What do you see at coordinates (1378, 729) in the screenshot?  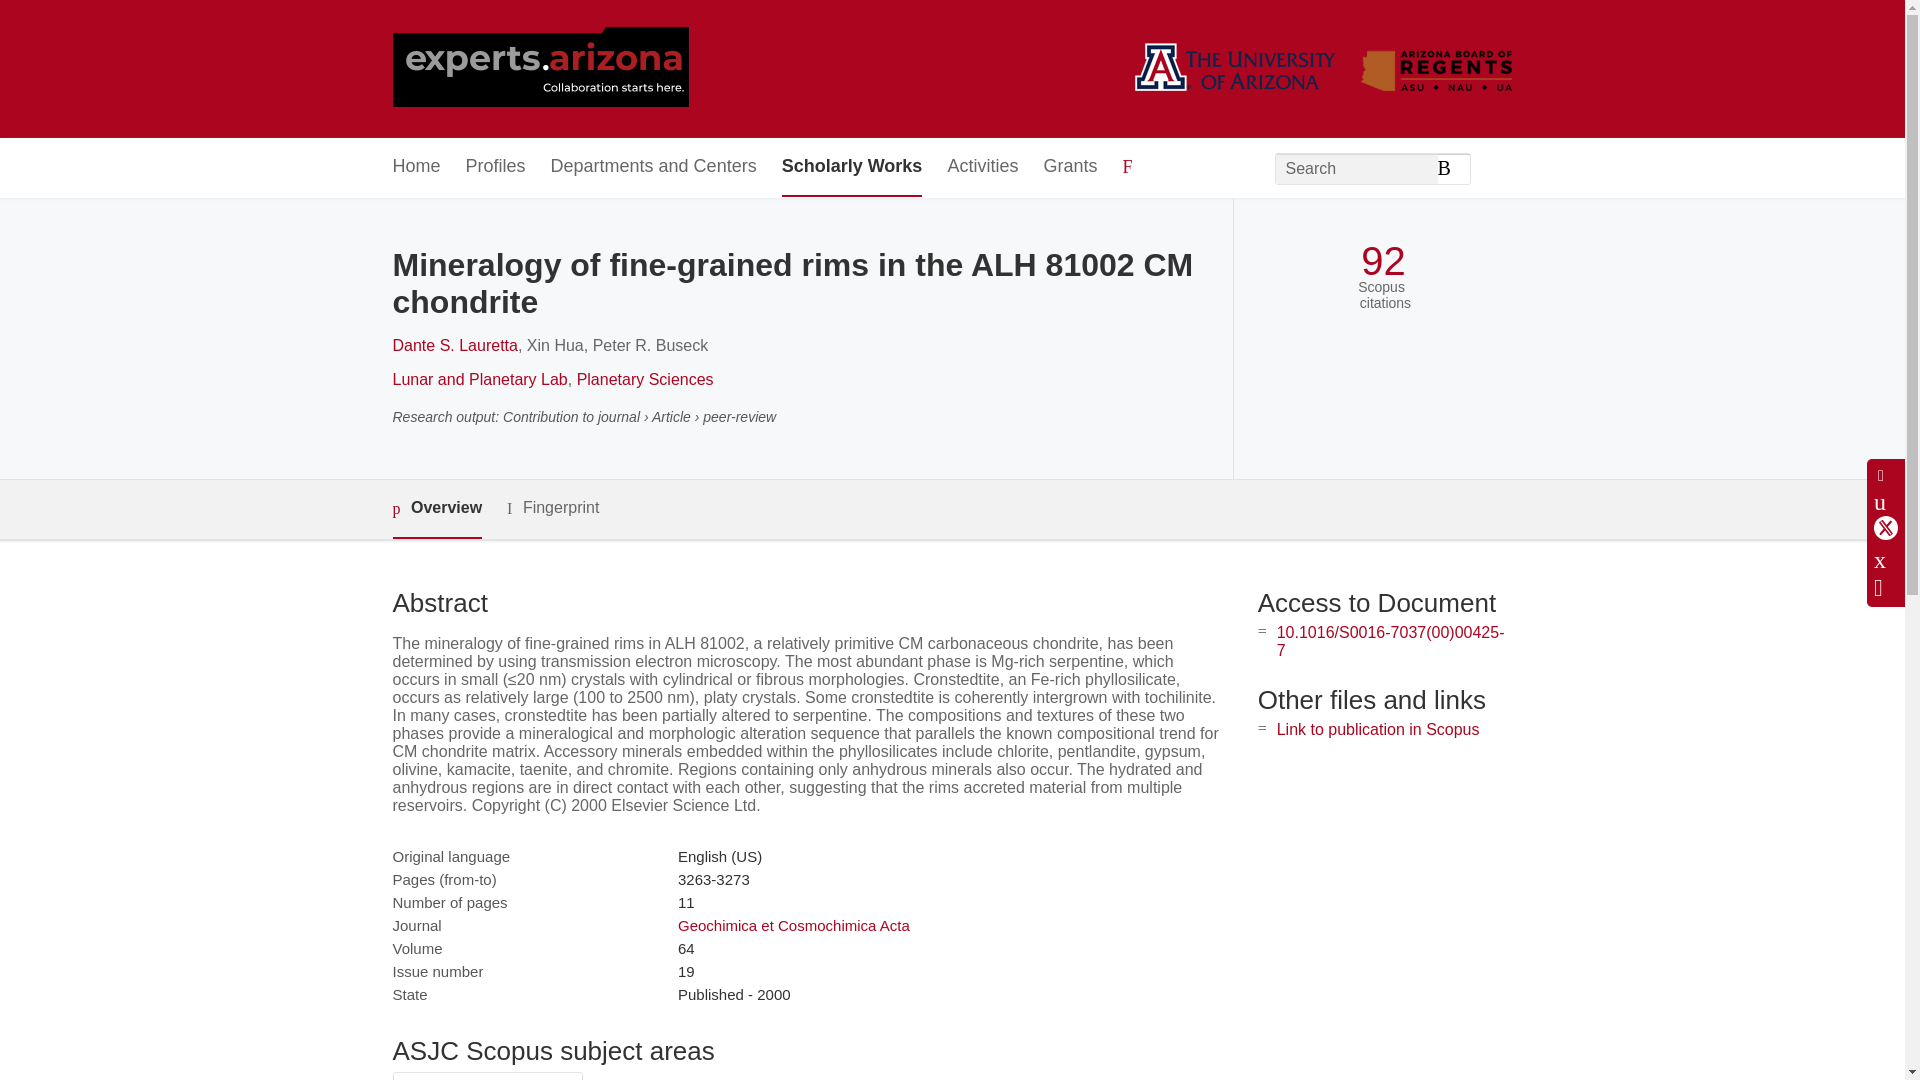 I see `Link to publication in Scopus` at bounding box center [1378, 729].